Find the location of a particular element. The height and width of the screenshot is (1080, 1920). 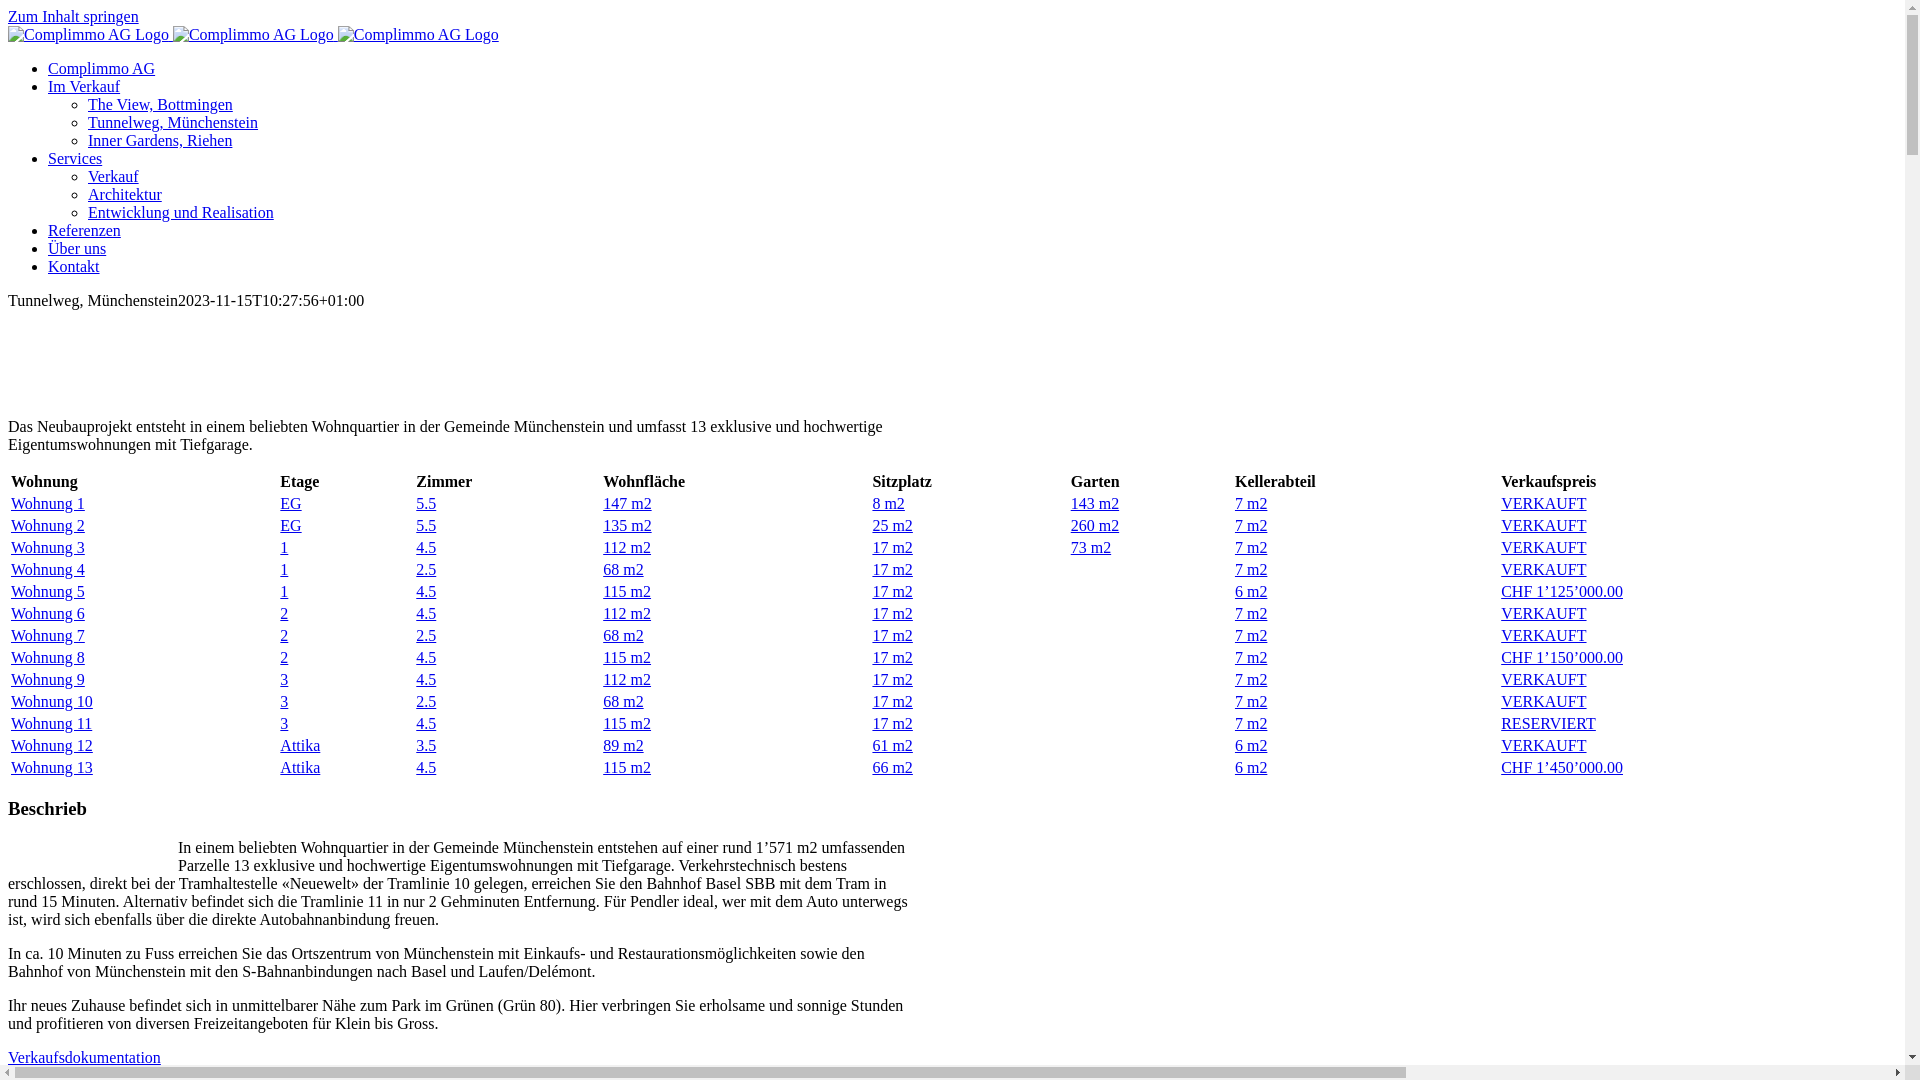

17 m2 is located at coordinates (892, 680).